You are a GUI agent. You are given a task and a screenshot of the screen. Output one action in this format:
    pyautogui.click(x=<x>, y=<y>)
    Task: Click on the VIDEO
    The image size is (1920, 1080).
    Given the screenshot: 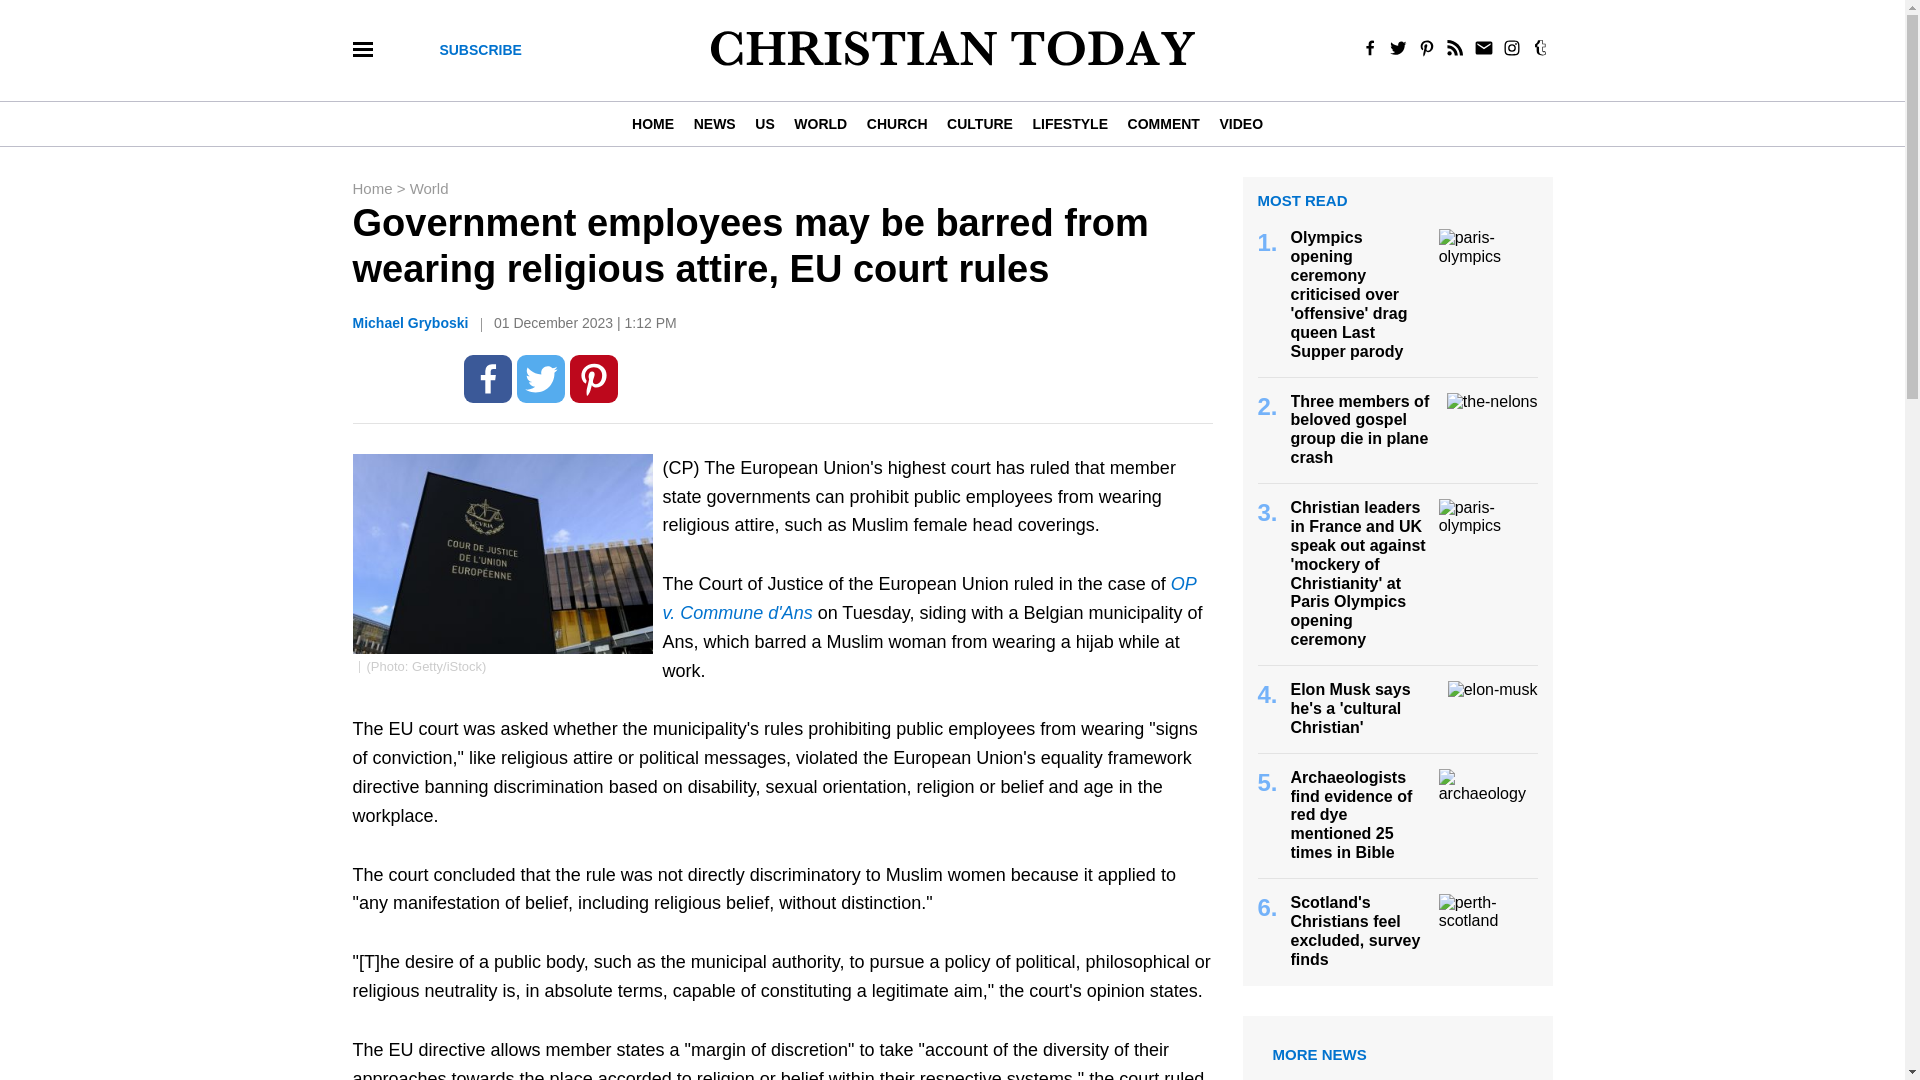 What is the action you would take?
    pyautogui.click(x=1240, y=123)
    